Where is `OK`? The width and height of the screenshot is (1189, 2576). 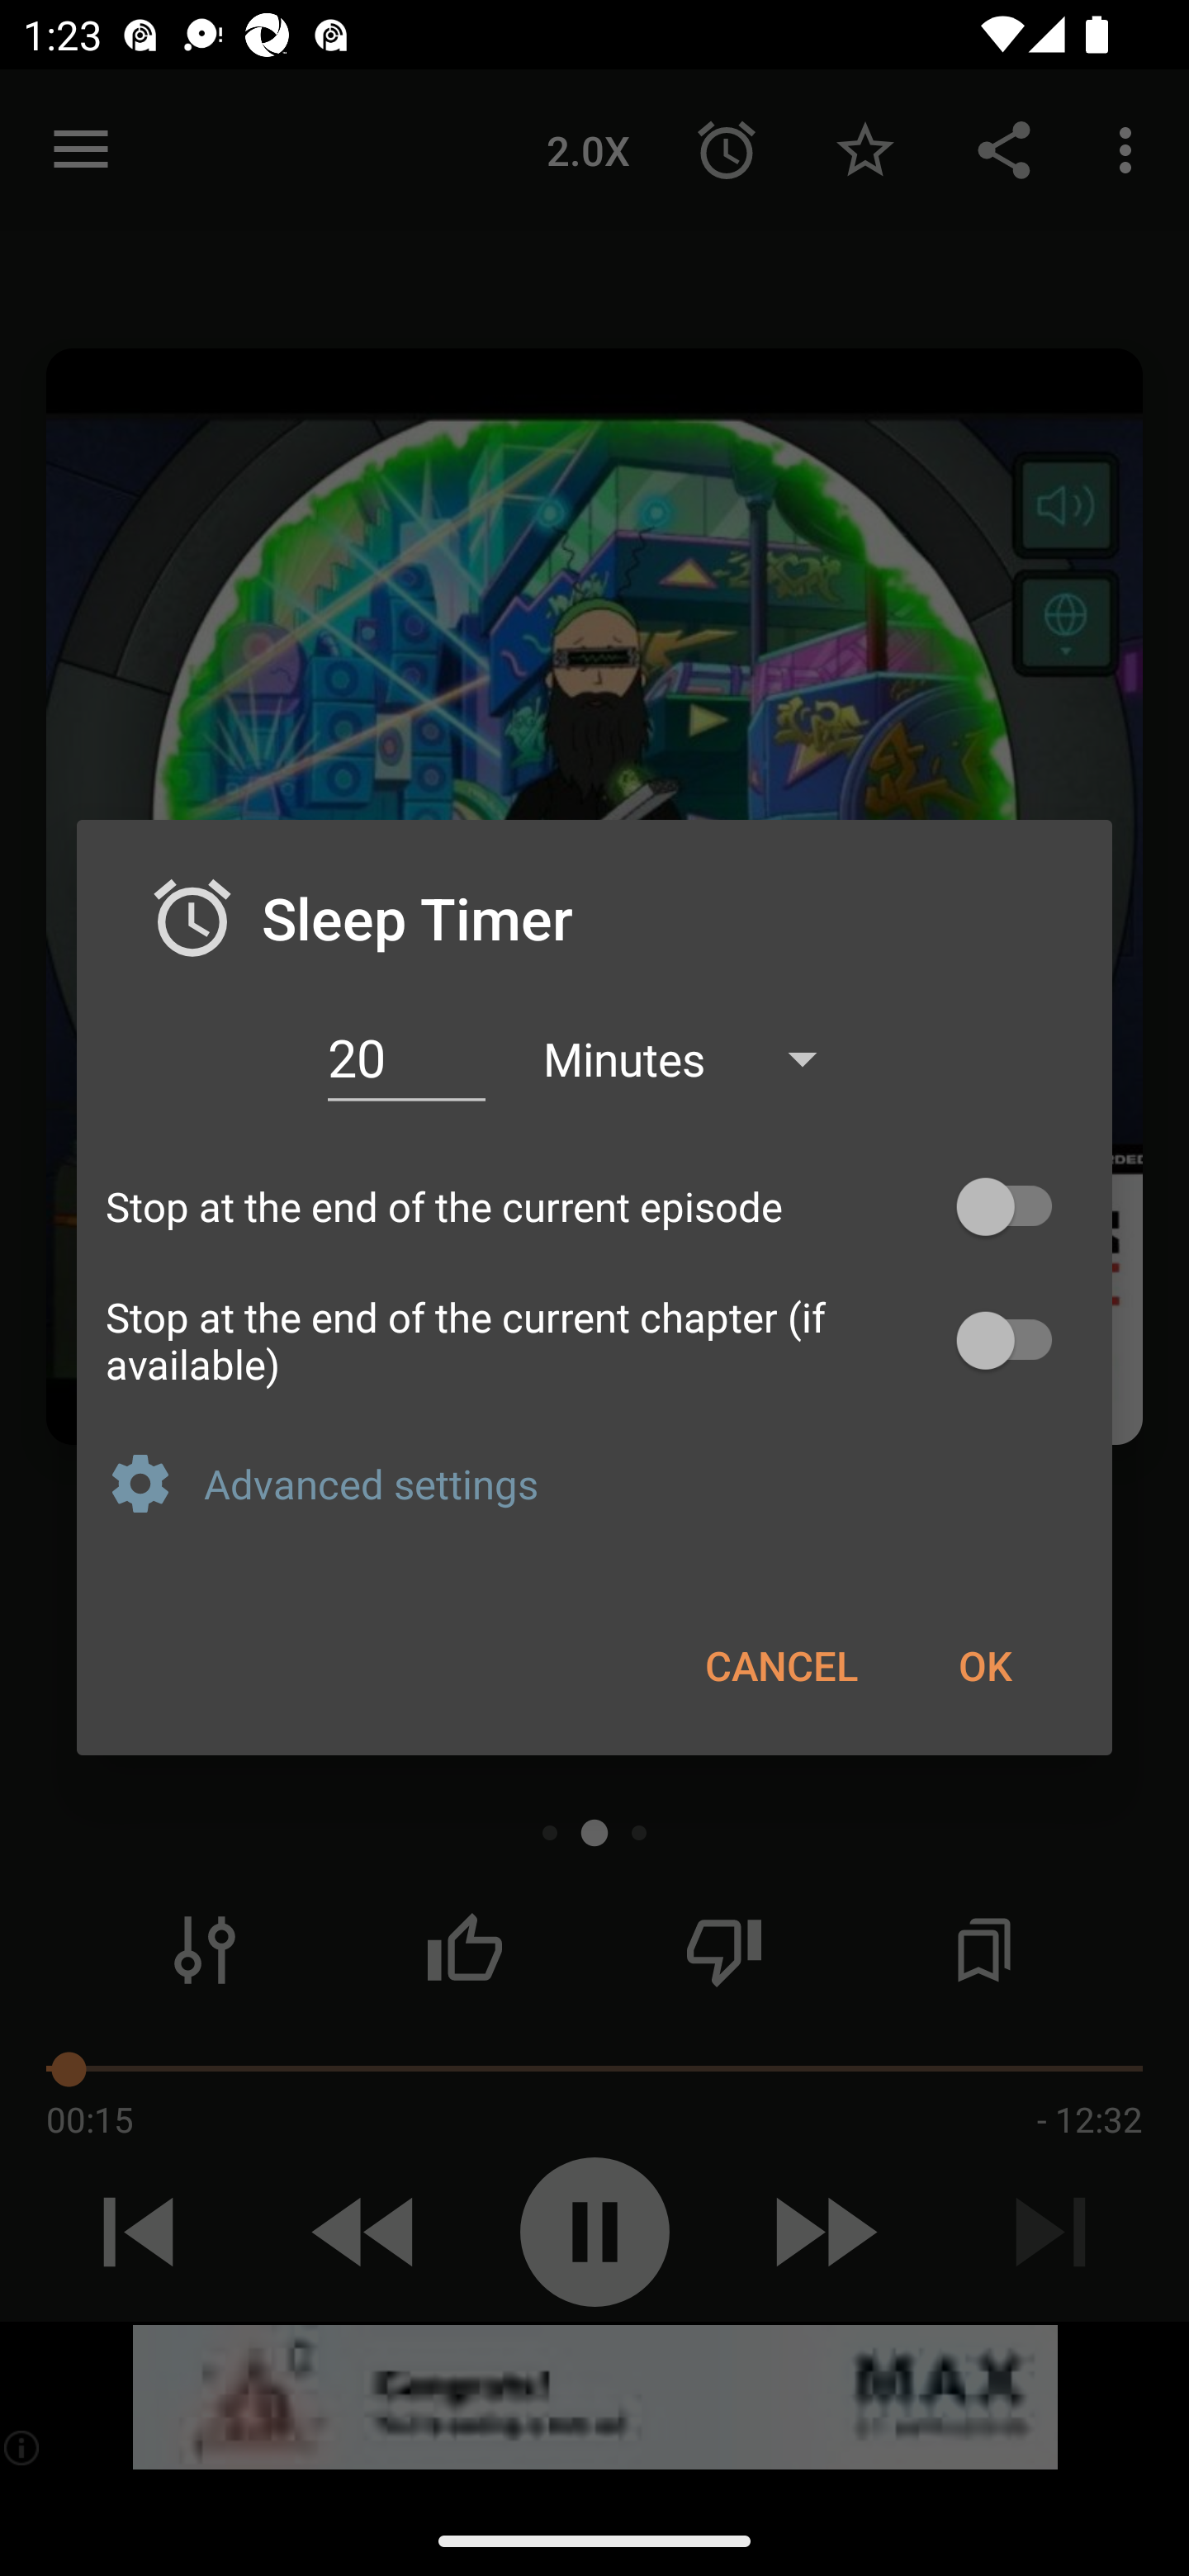
OK is located at coordinates (984, 1664).